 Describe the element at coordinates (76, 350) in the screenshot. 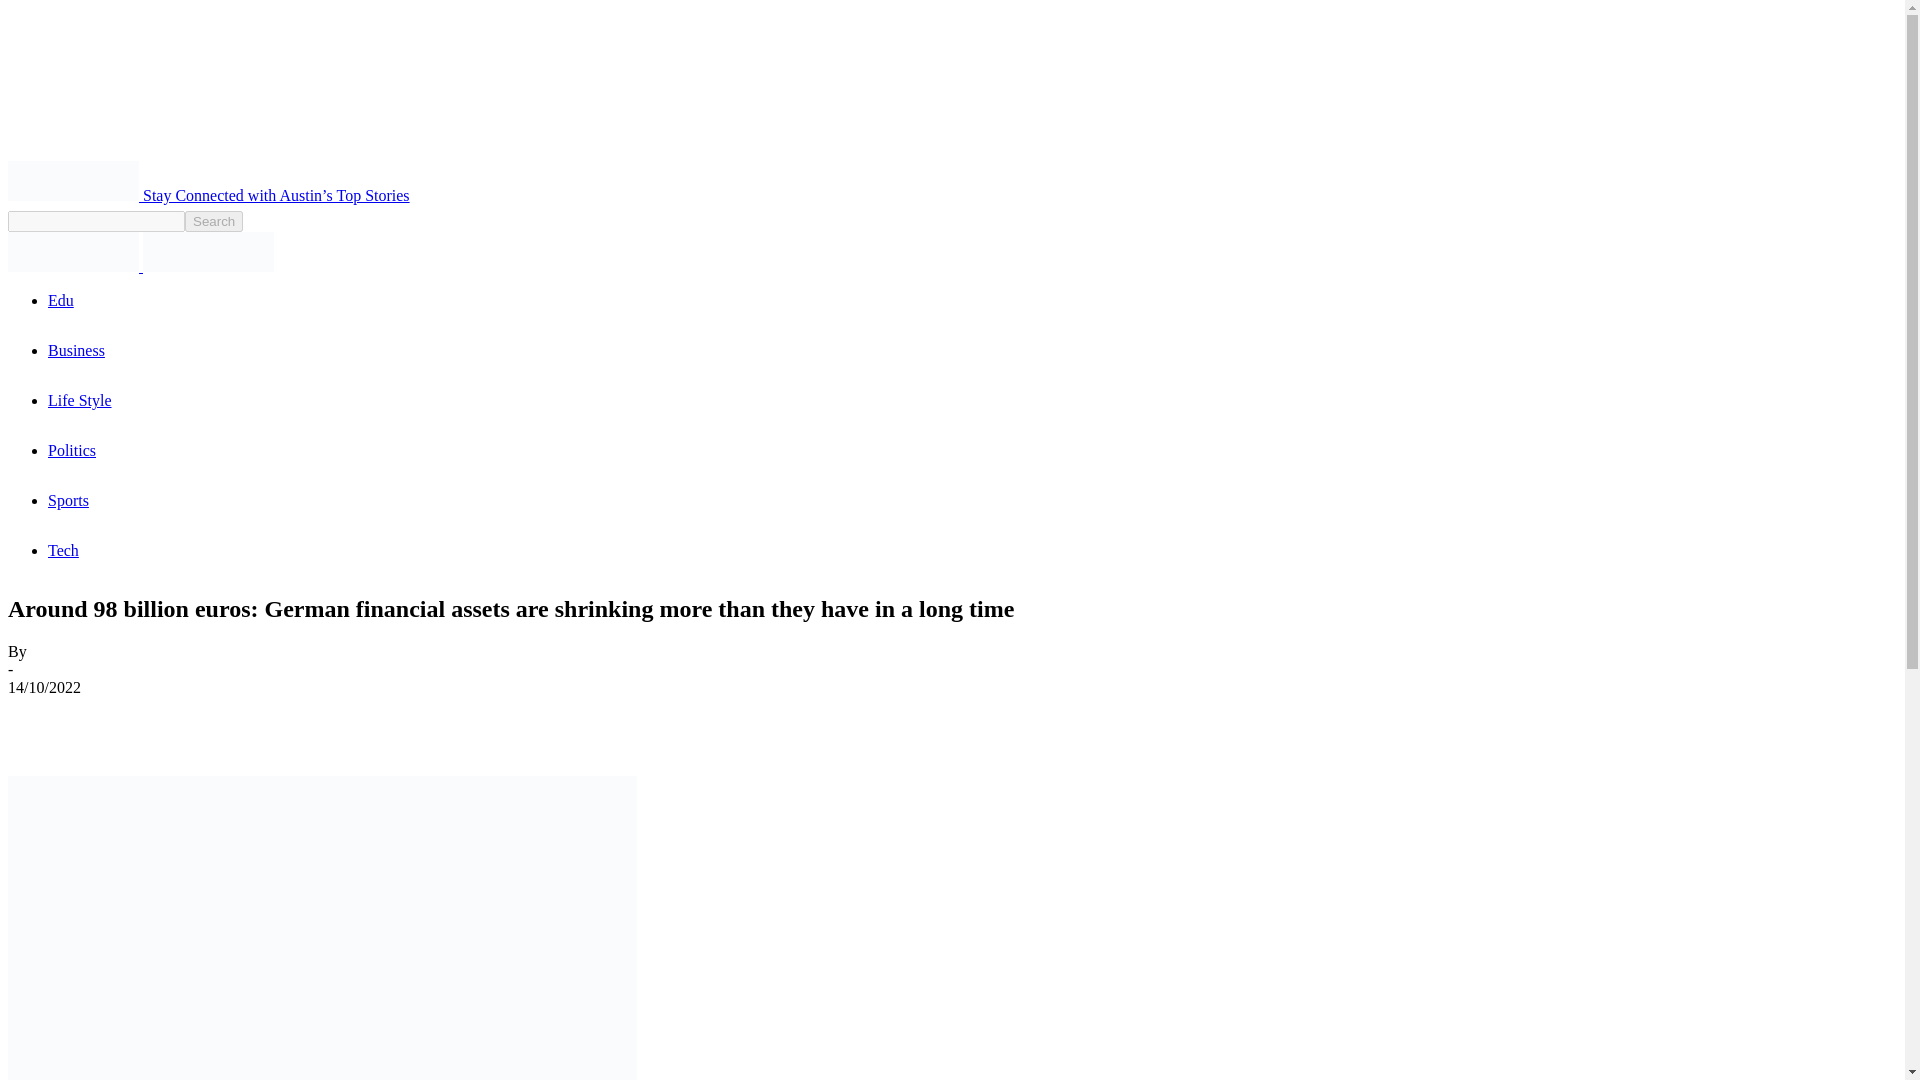

I see `Business` at that location.